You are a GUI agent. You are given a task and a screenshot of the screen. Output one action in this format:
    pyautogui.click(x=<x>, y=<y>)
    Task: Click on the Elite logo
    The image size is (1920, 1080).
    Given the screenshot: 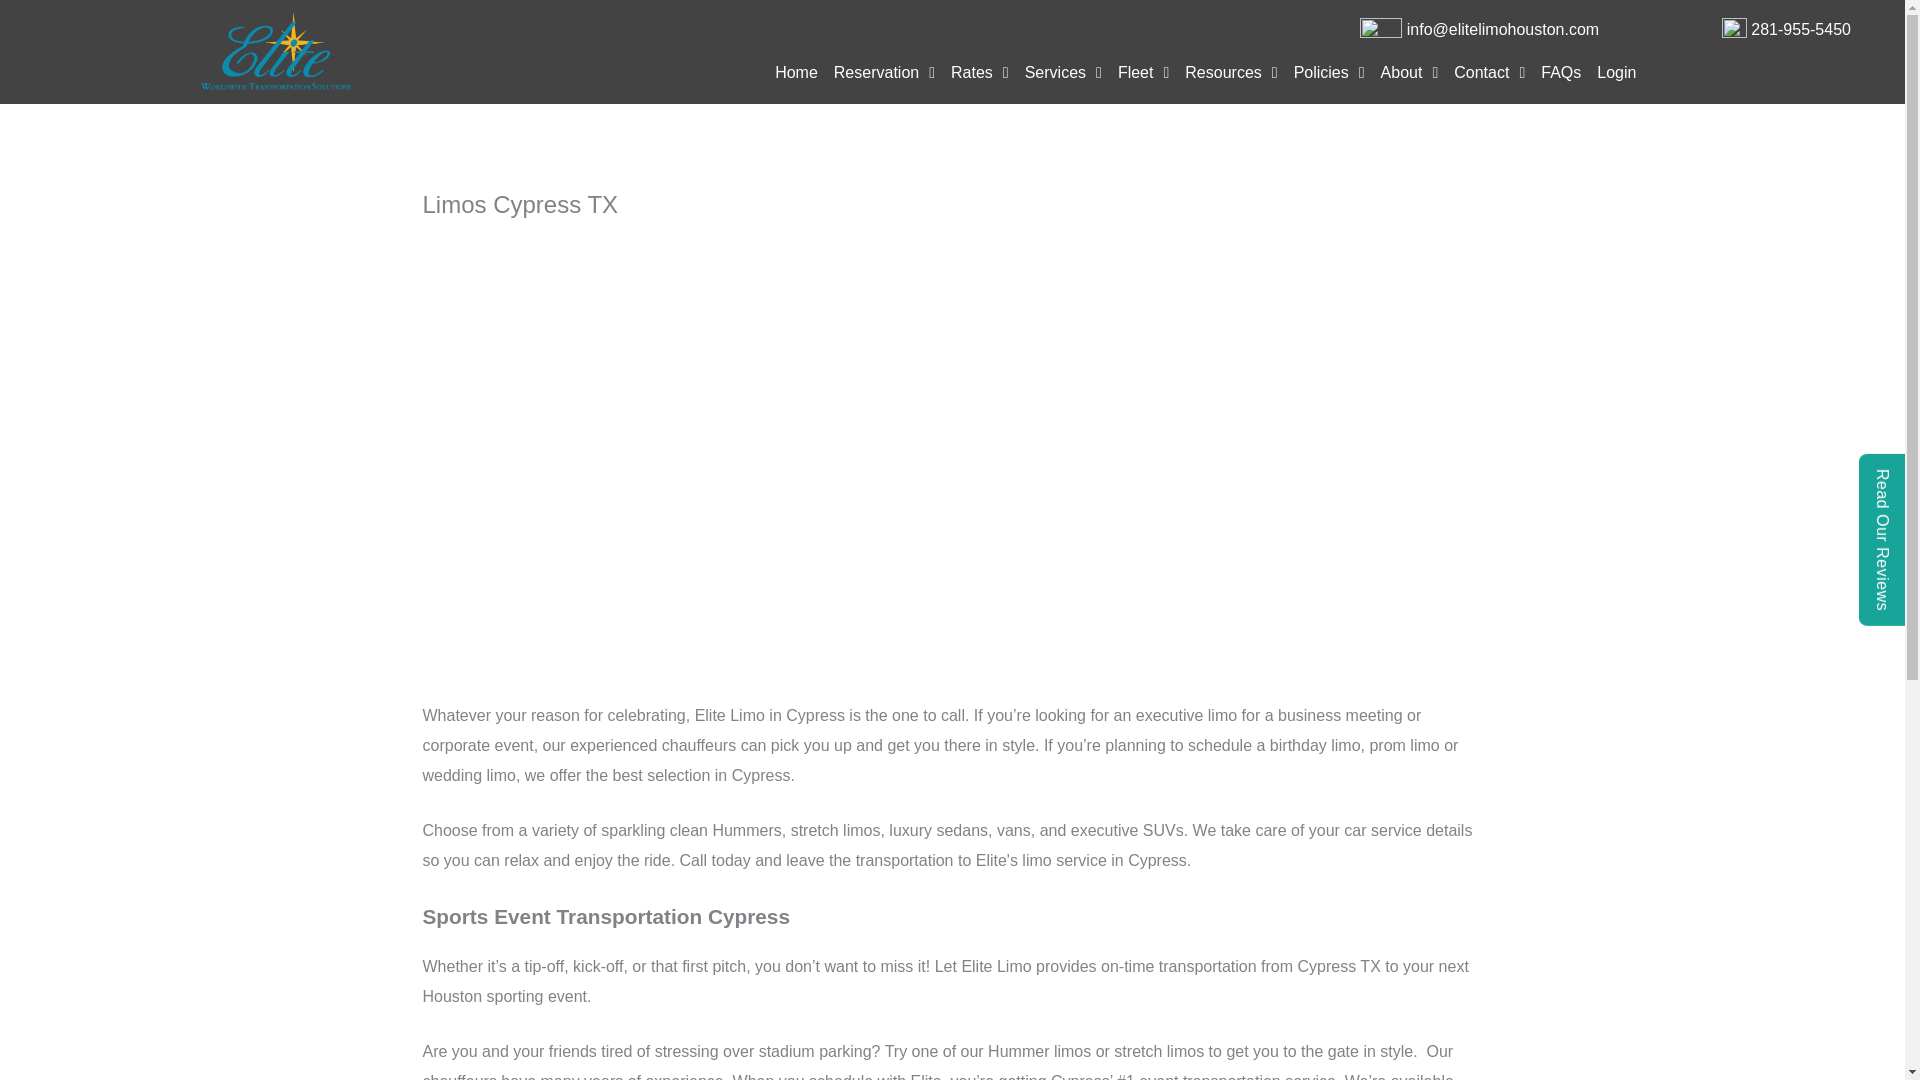 What is the action you would take?
    pyautogui.click(x=276, y=52)
    